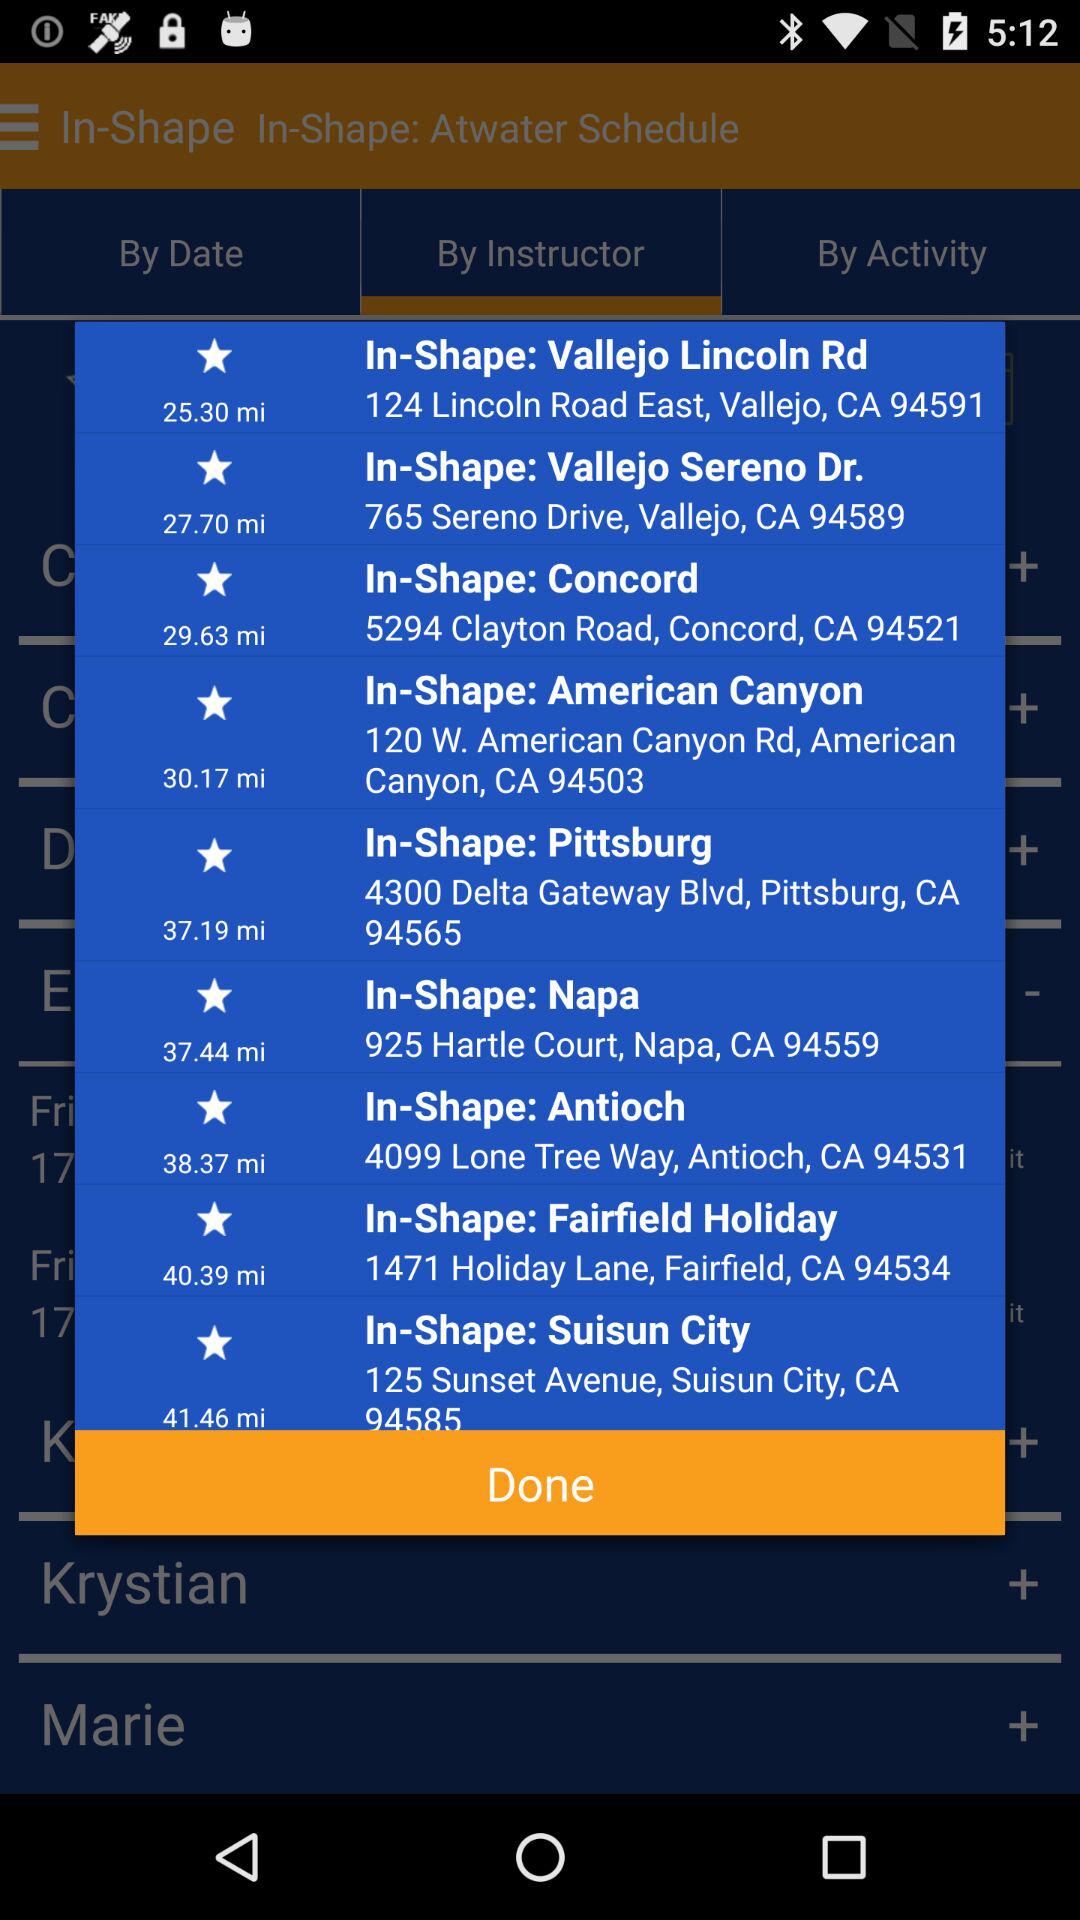 Image resolution: width=1080 pixels, height=1920 pixels. What do you see at coordinates (679, 403) in the screenshot?
I see `turn off the app below in shape vallejo item` at bounding box center [679, 403].